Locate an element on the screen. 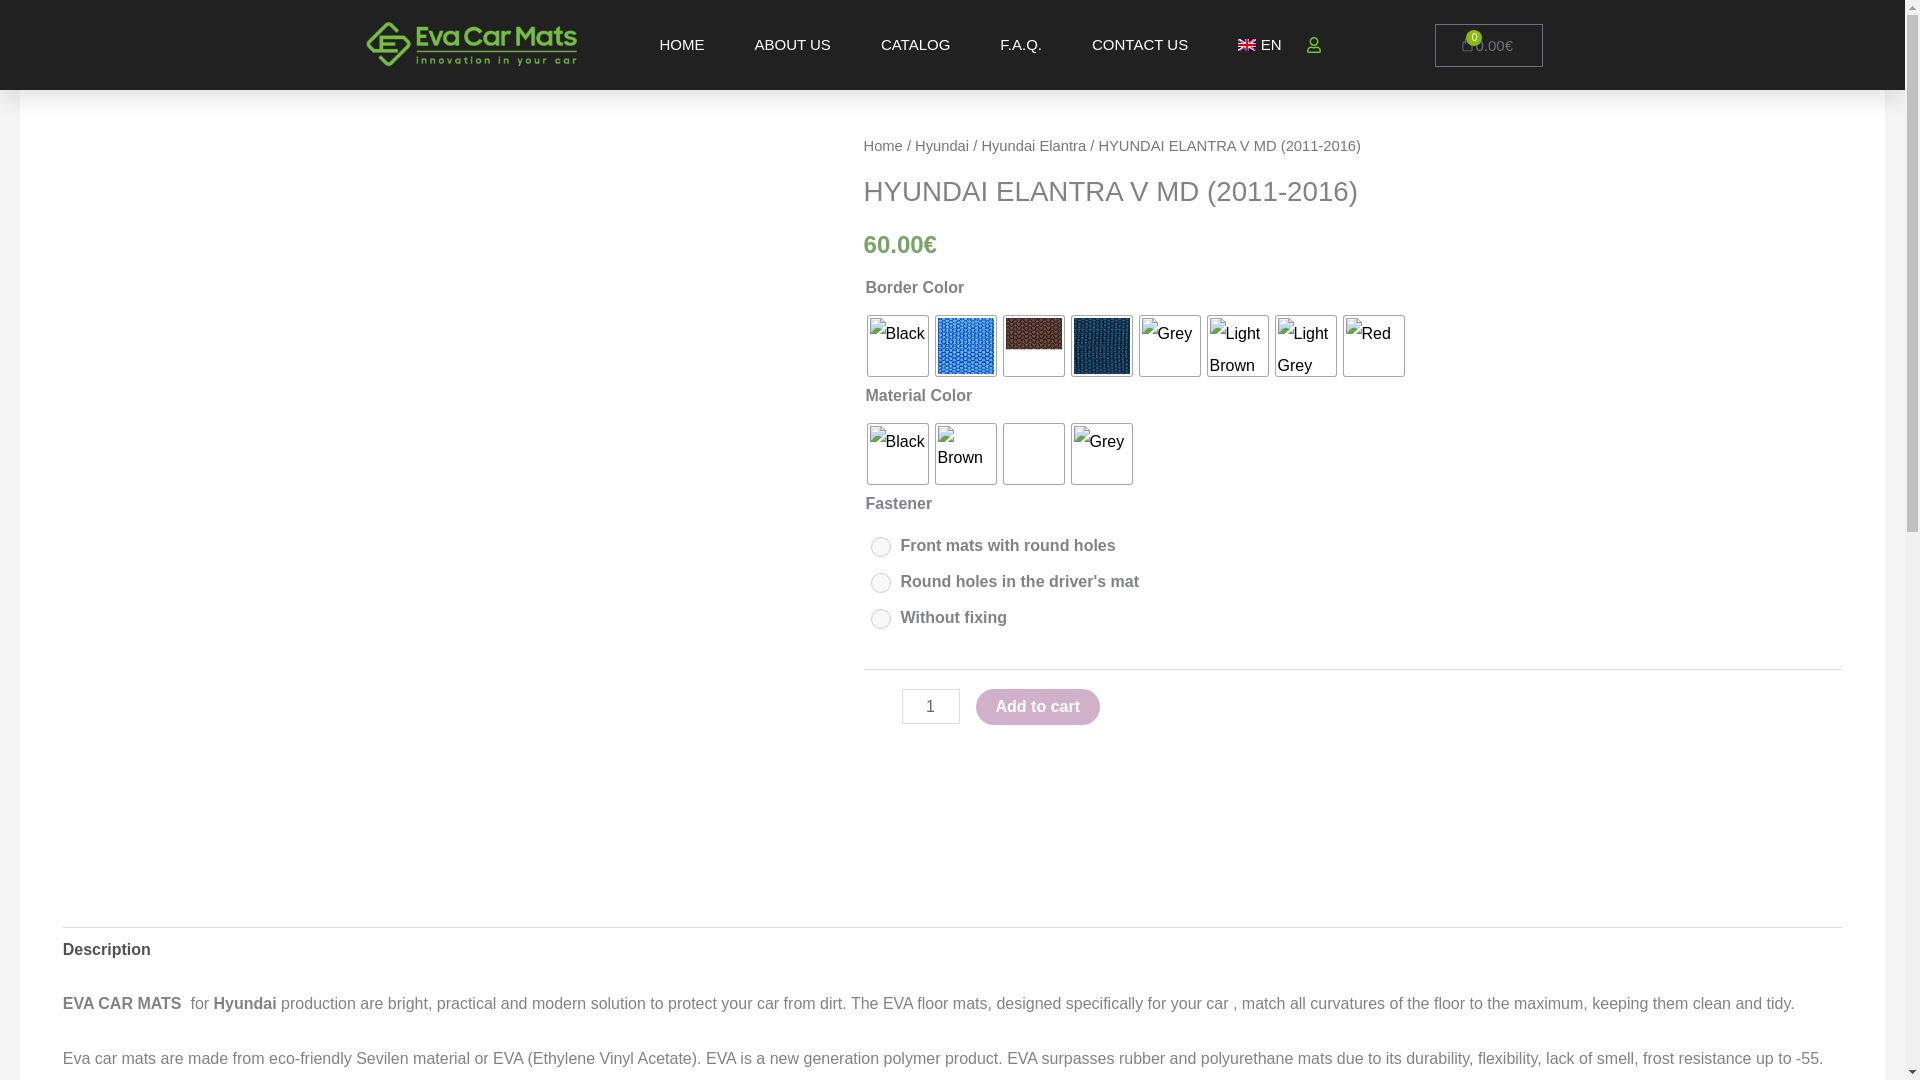  Front mats with round holes is located at coordinates (998, 546).